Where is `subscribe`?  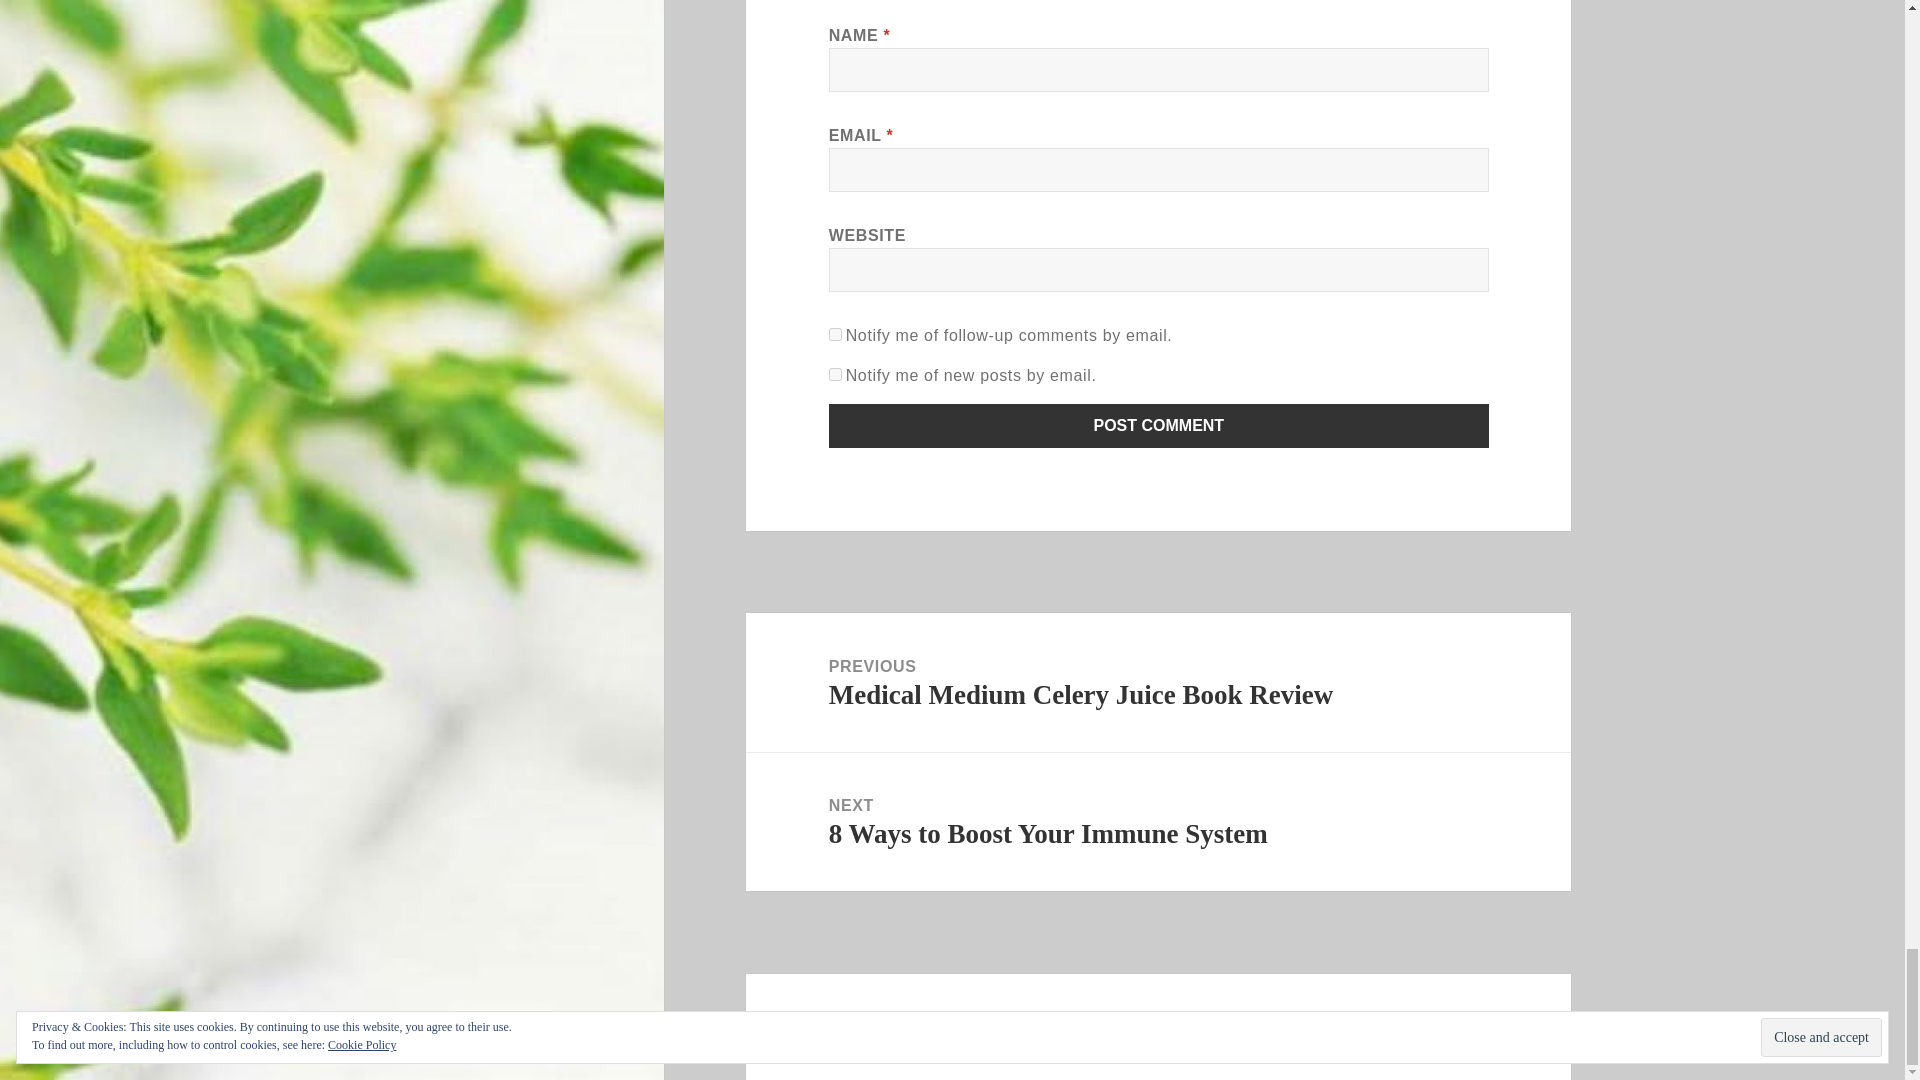 subscribe is located at coordinates (836, 334).